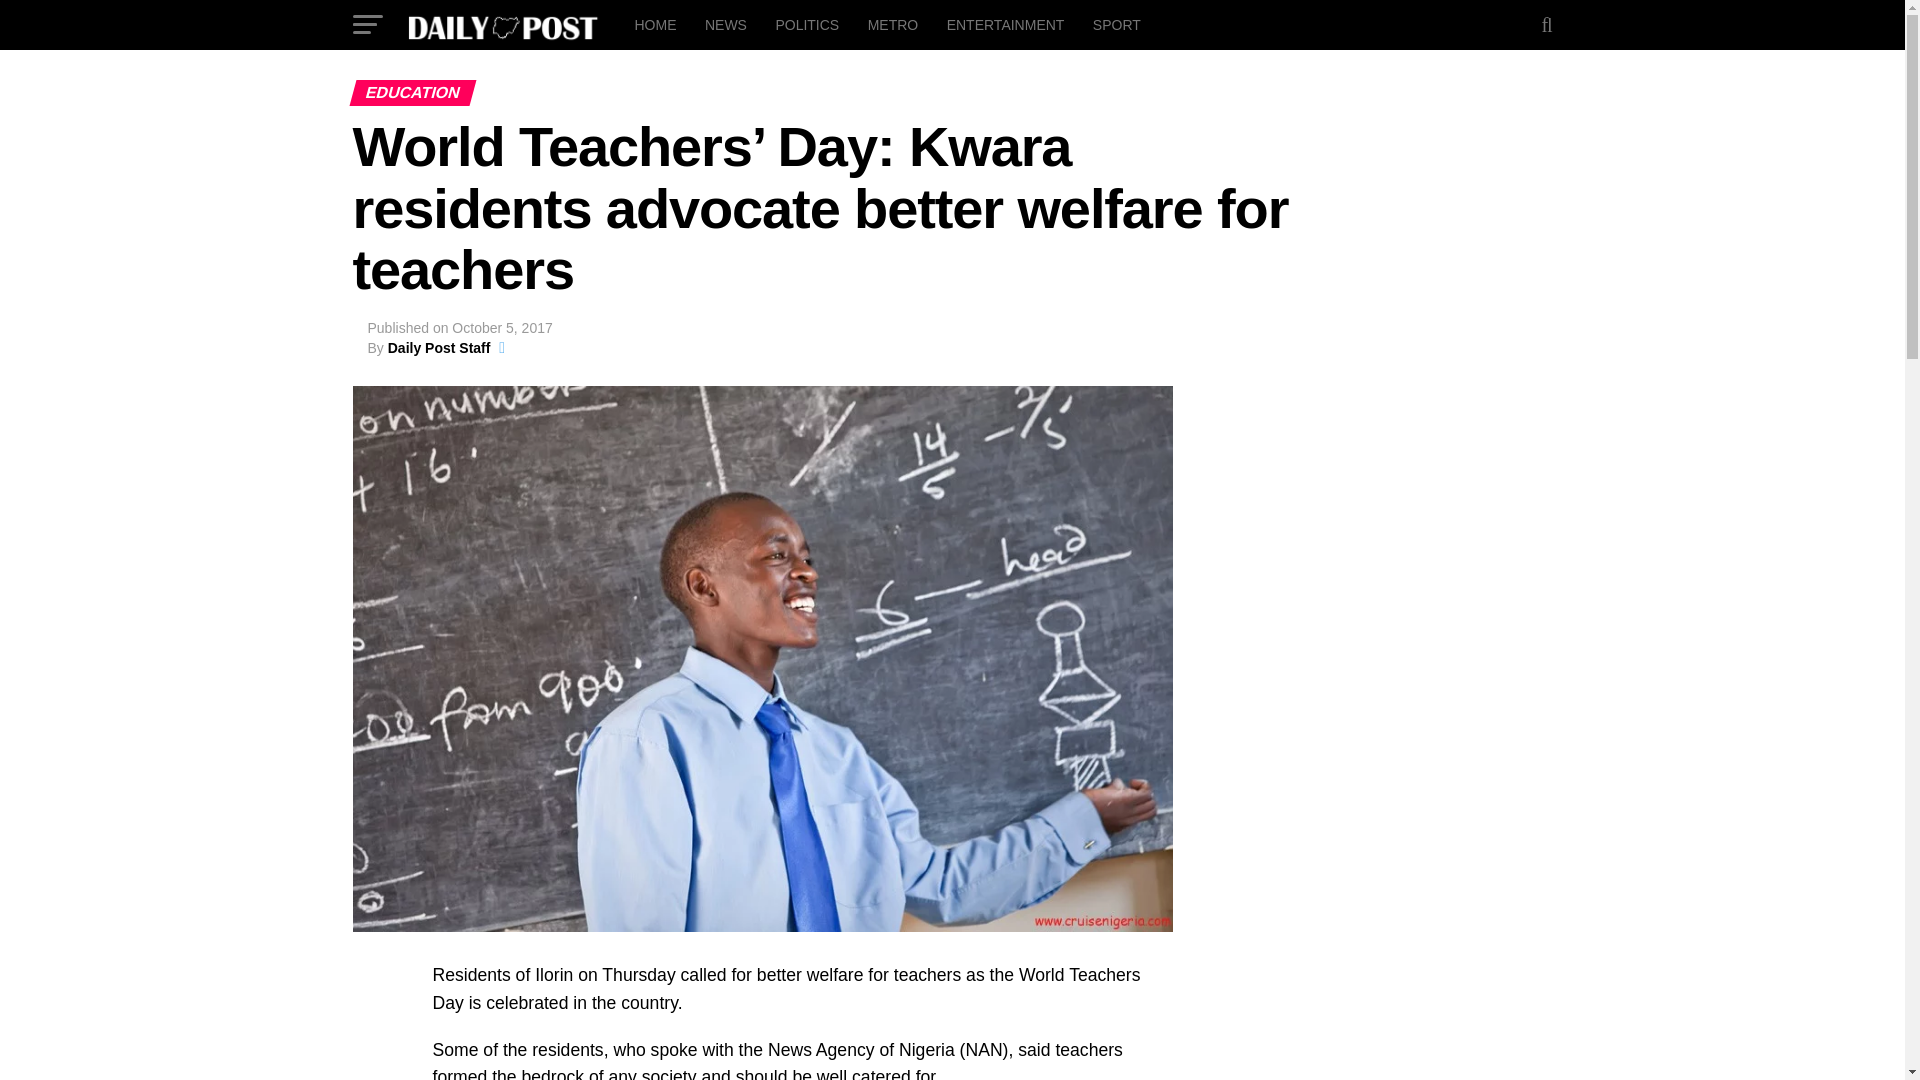  What do you see at coordinates (1116, 24) in the screenshot?
I see `SPORT` at bounding box center [1116, 24].